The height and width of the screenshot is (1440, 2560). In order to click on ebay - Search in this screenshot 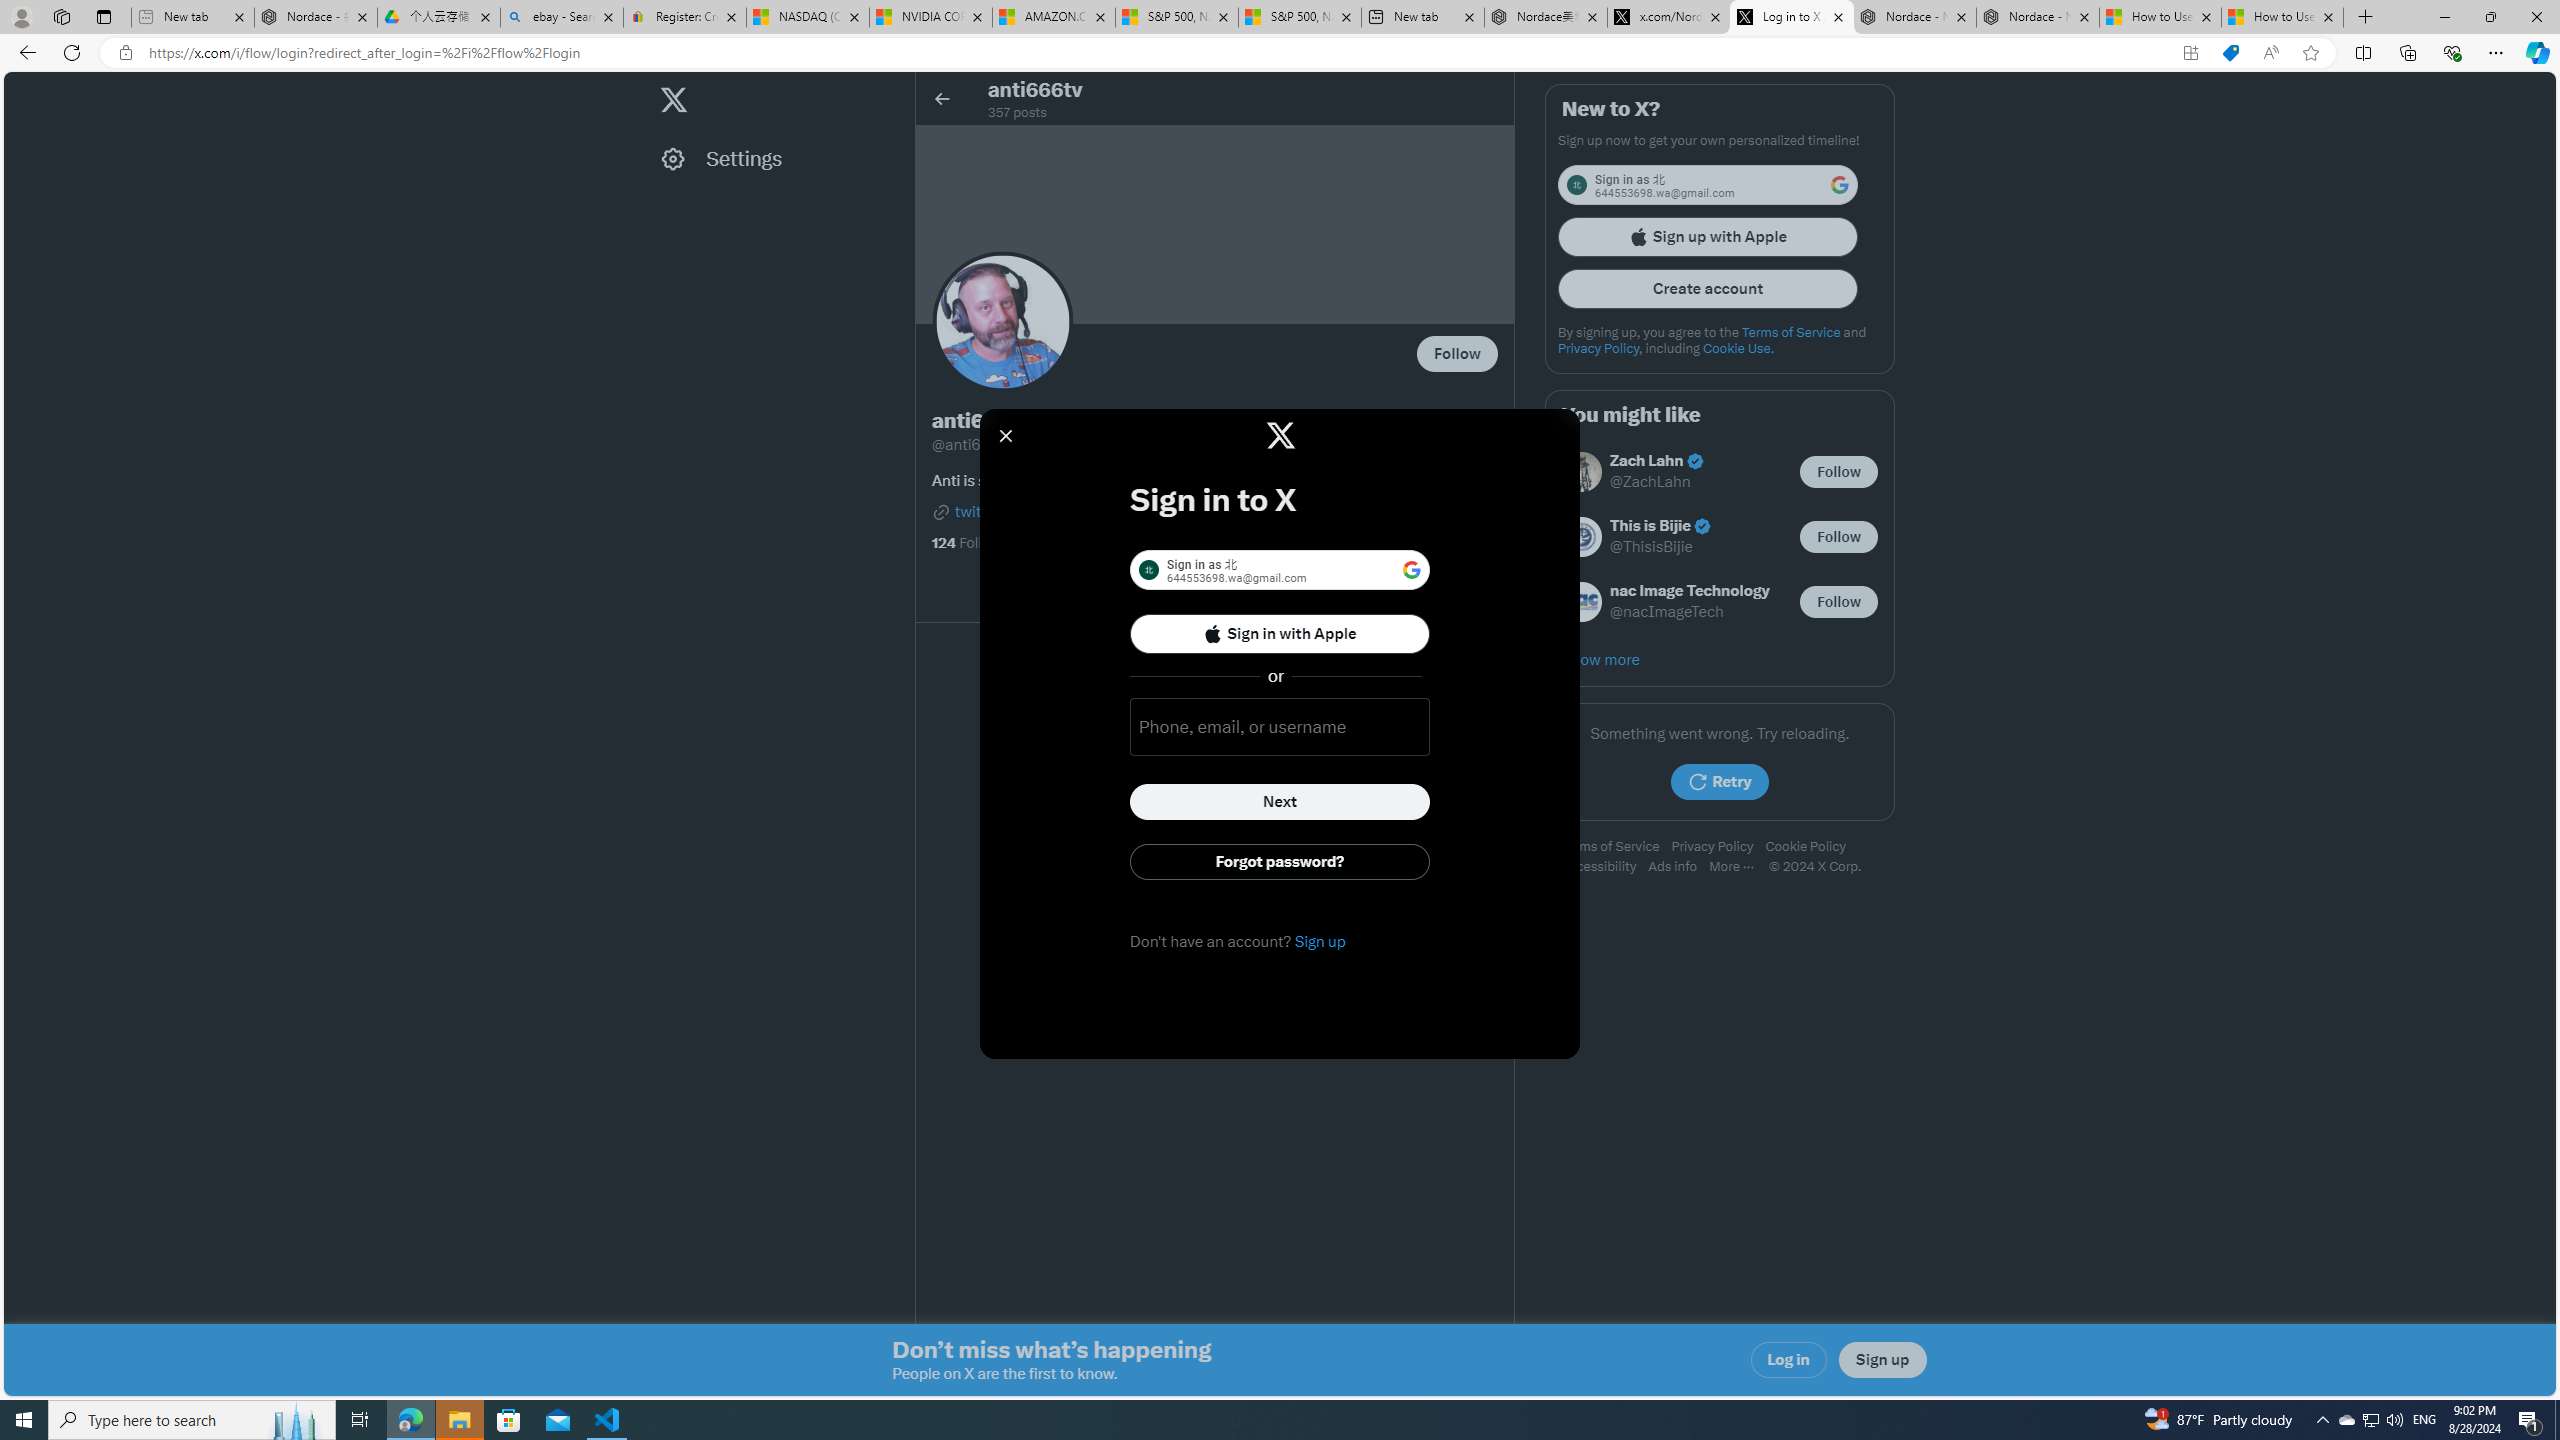, I will do `click(562, 17)`.